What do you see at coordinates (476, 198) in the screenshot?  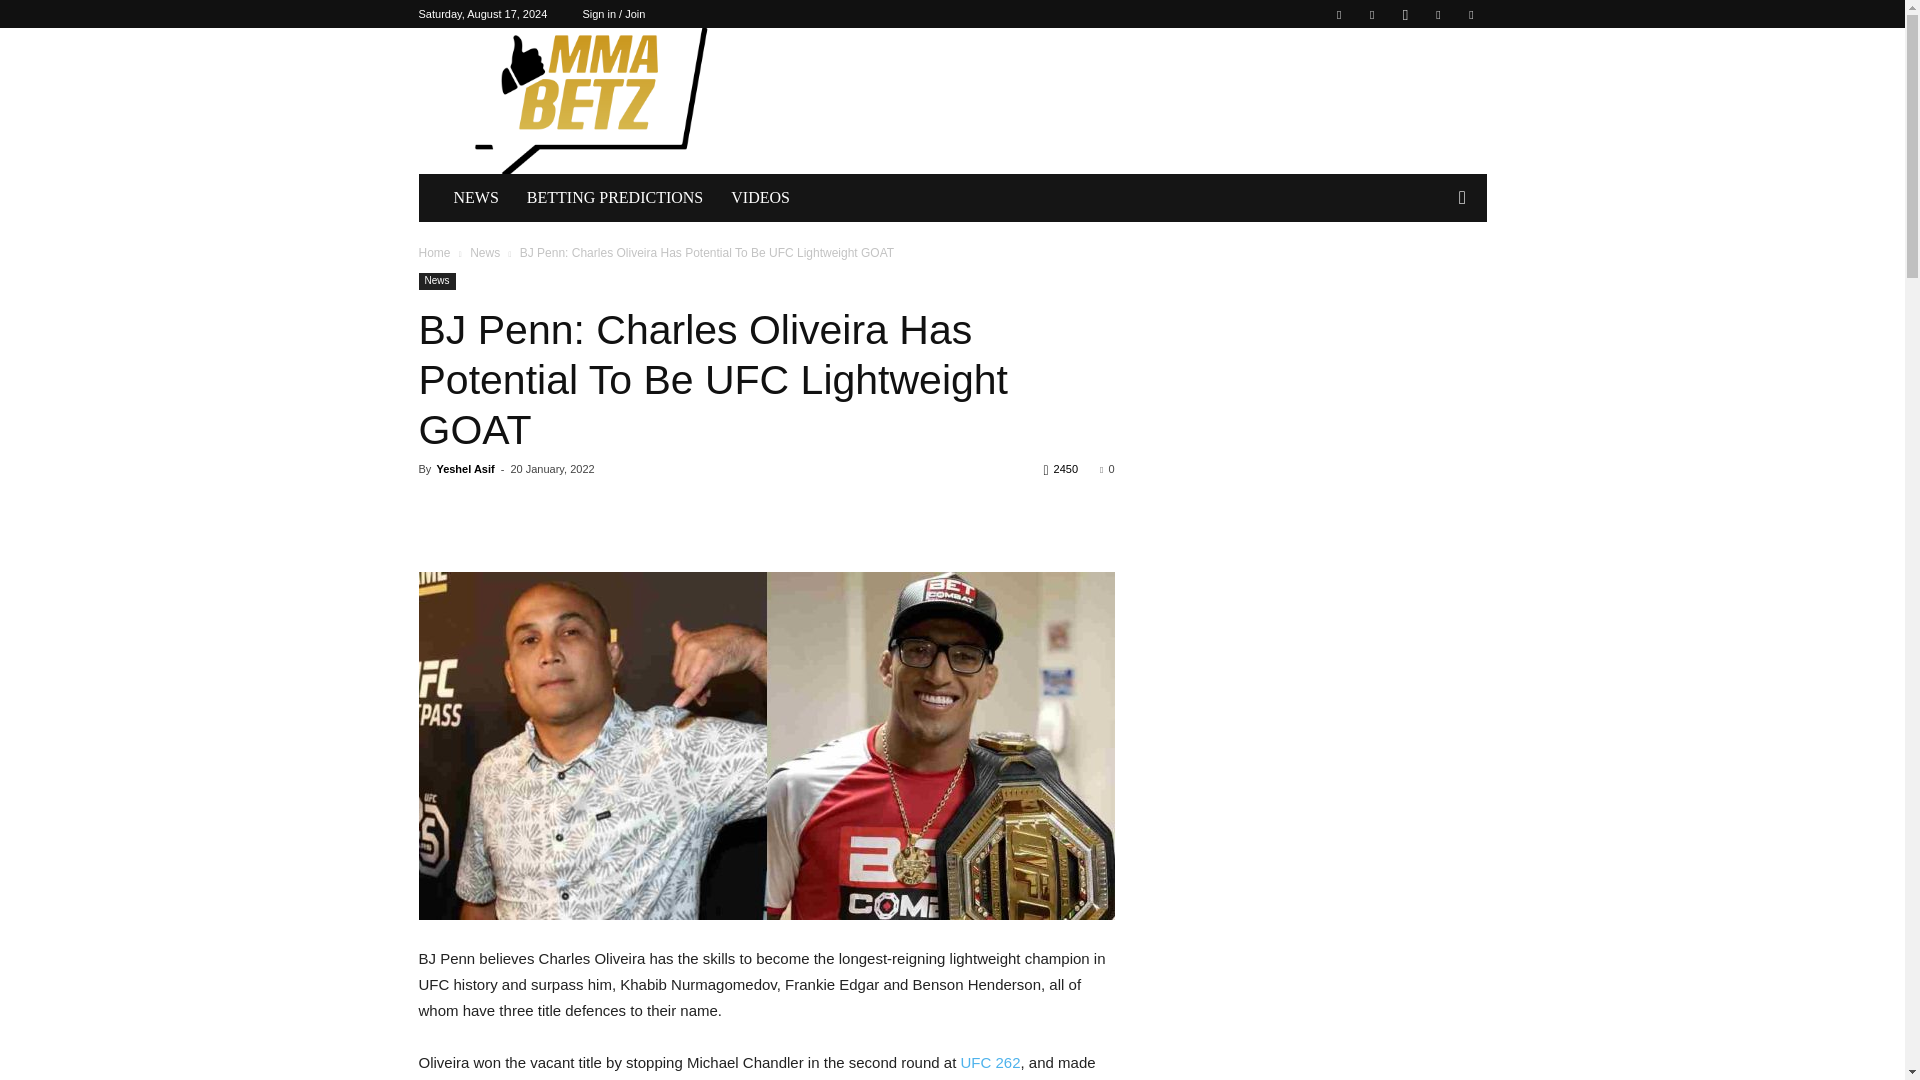 I see `NEWS` at bounding box center [476, 198].